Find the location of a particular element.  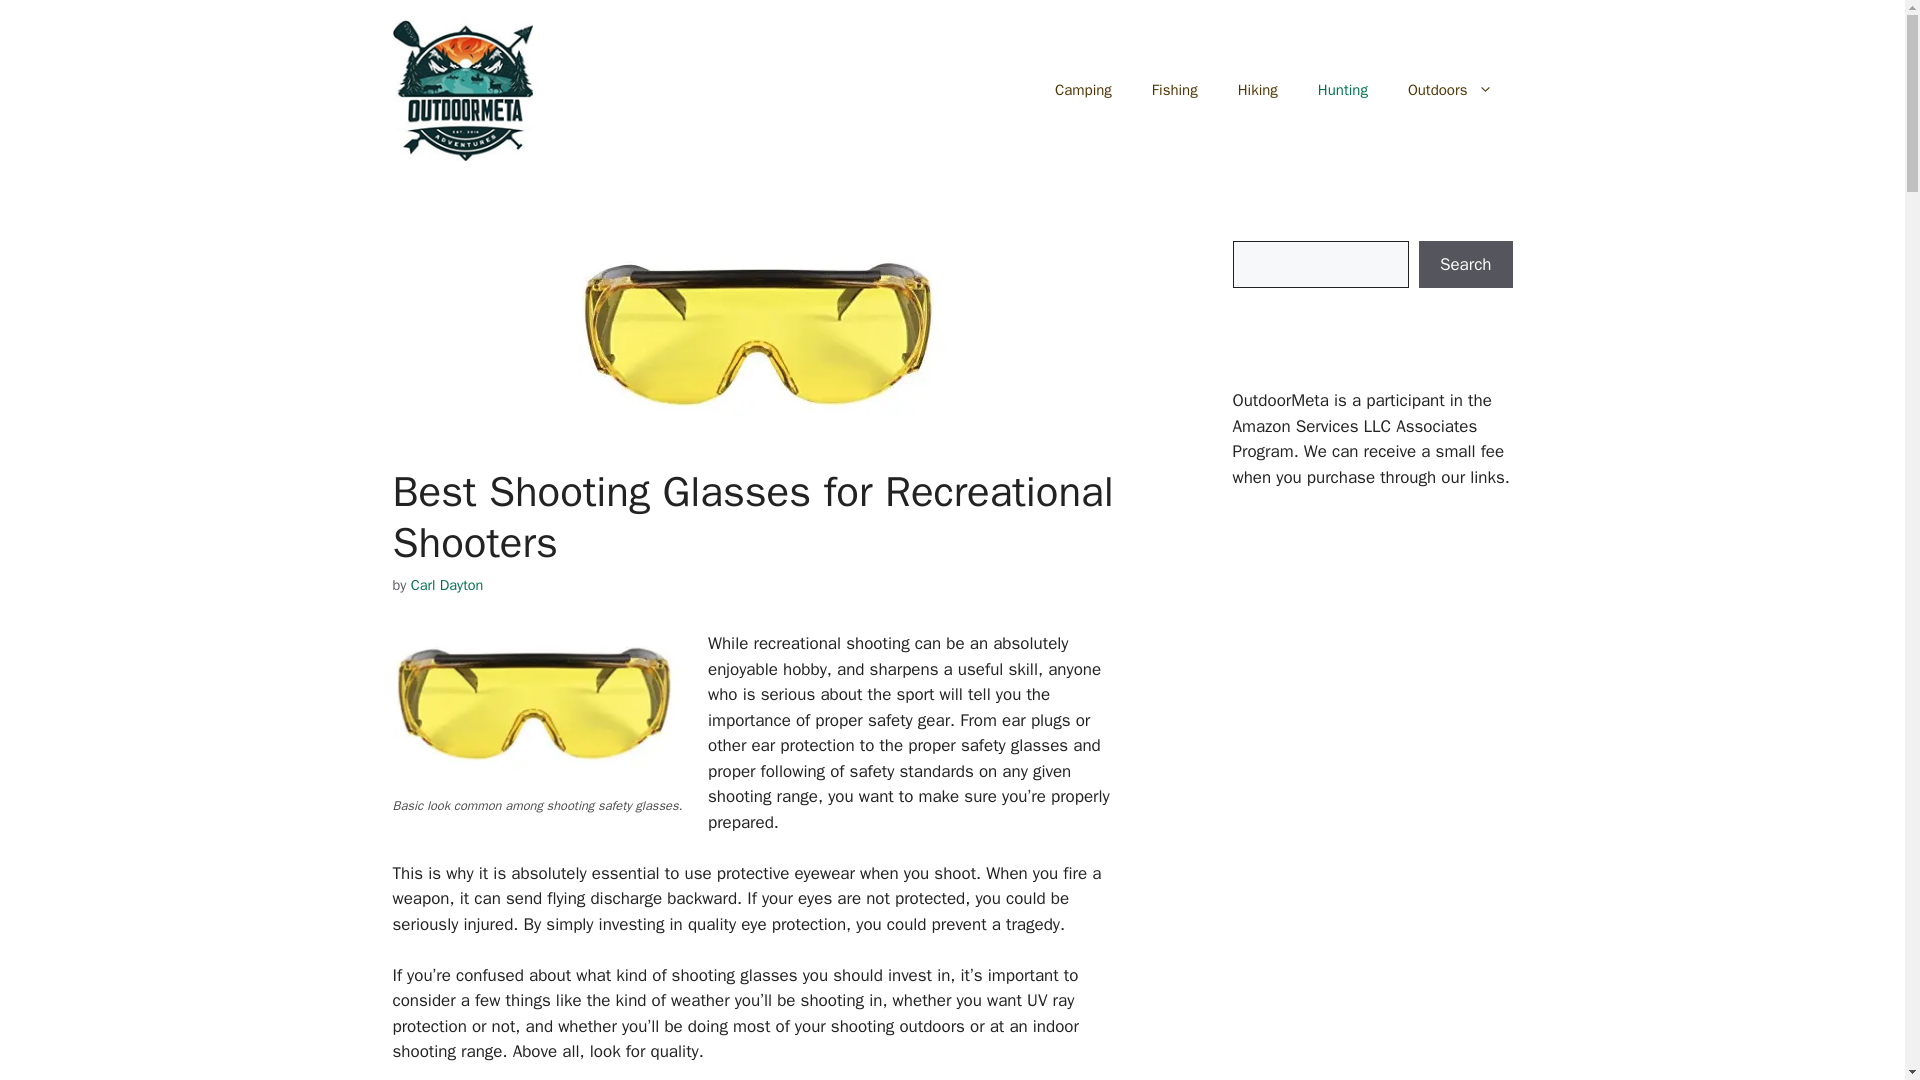

Search is located at coordinates (1465, 264).